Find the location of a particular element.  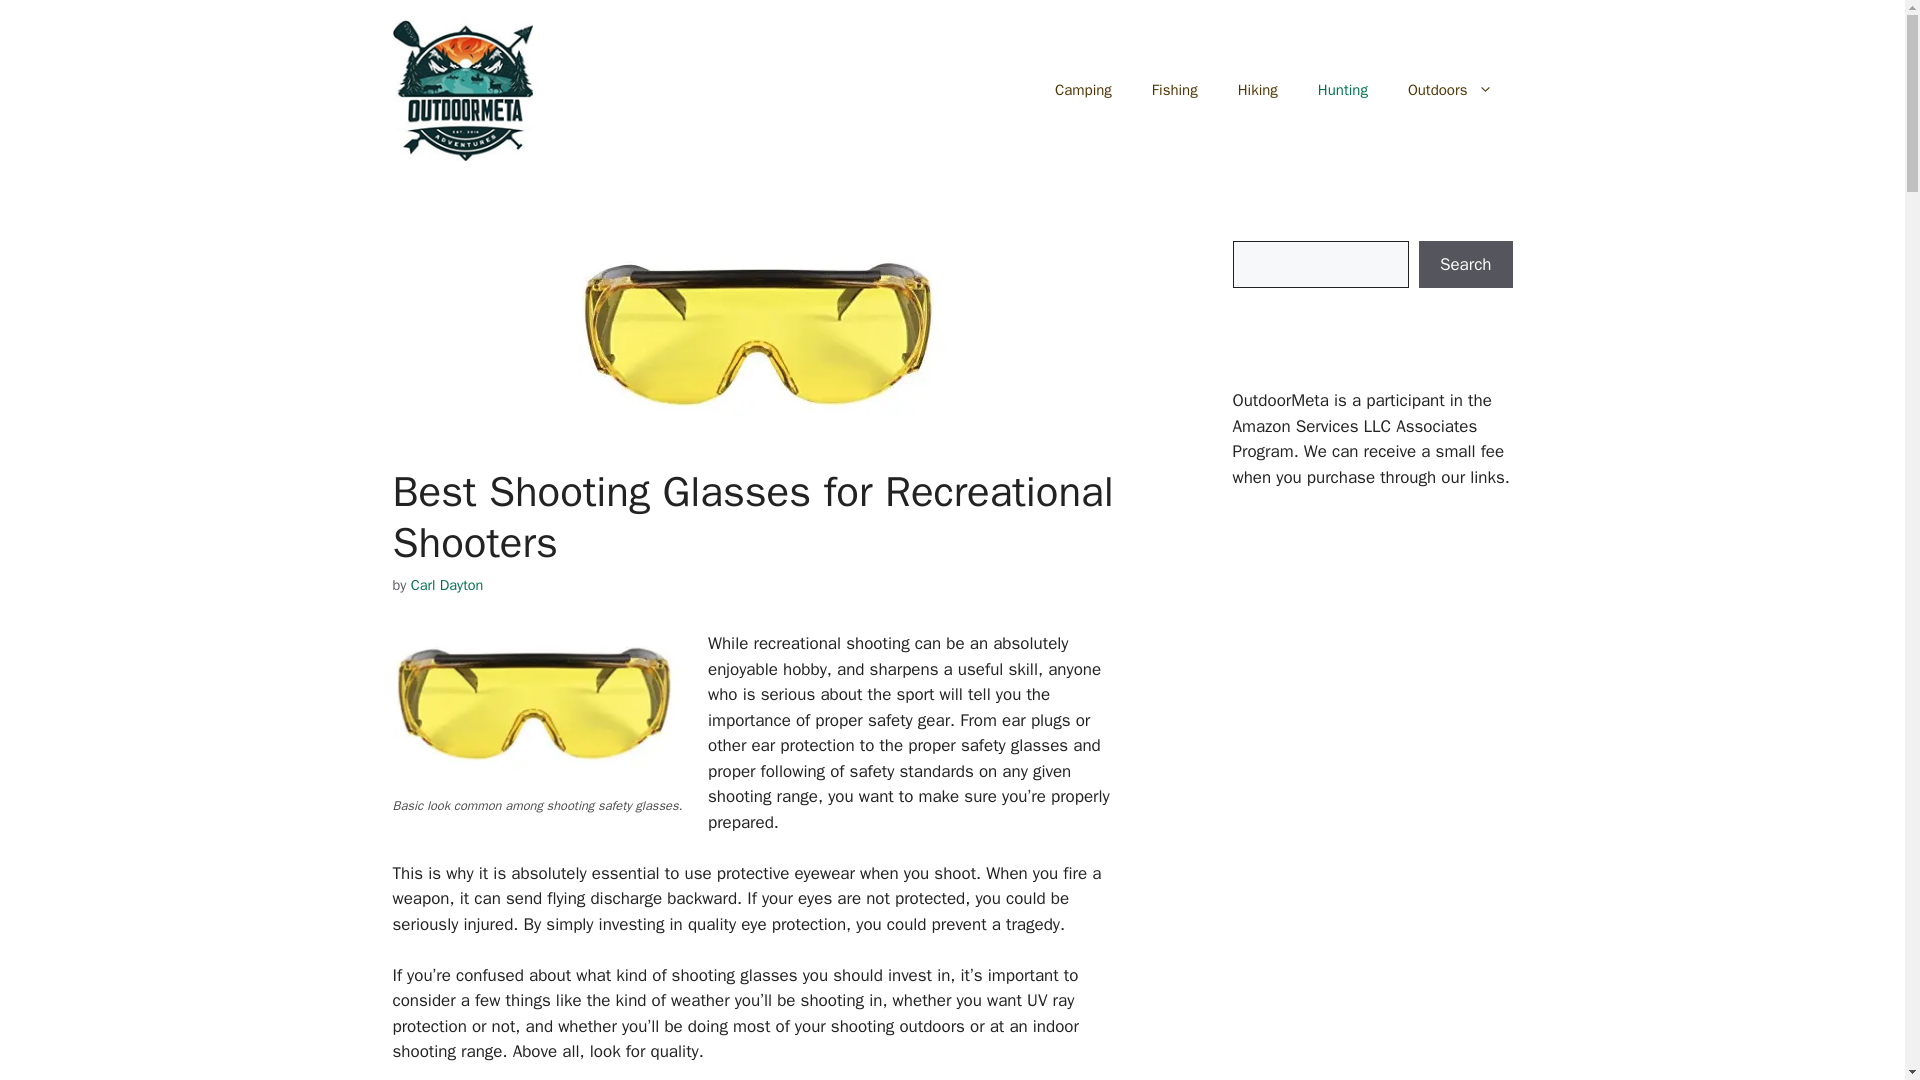

Search is located at coordinates (1465, 264).